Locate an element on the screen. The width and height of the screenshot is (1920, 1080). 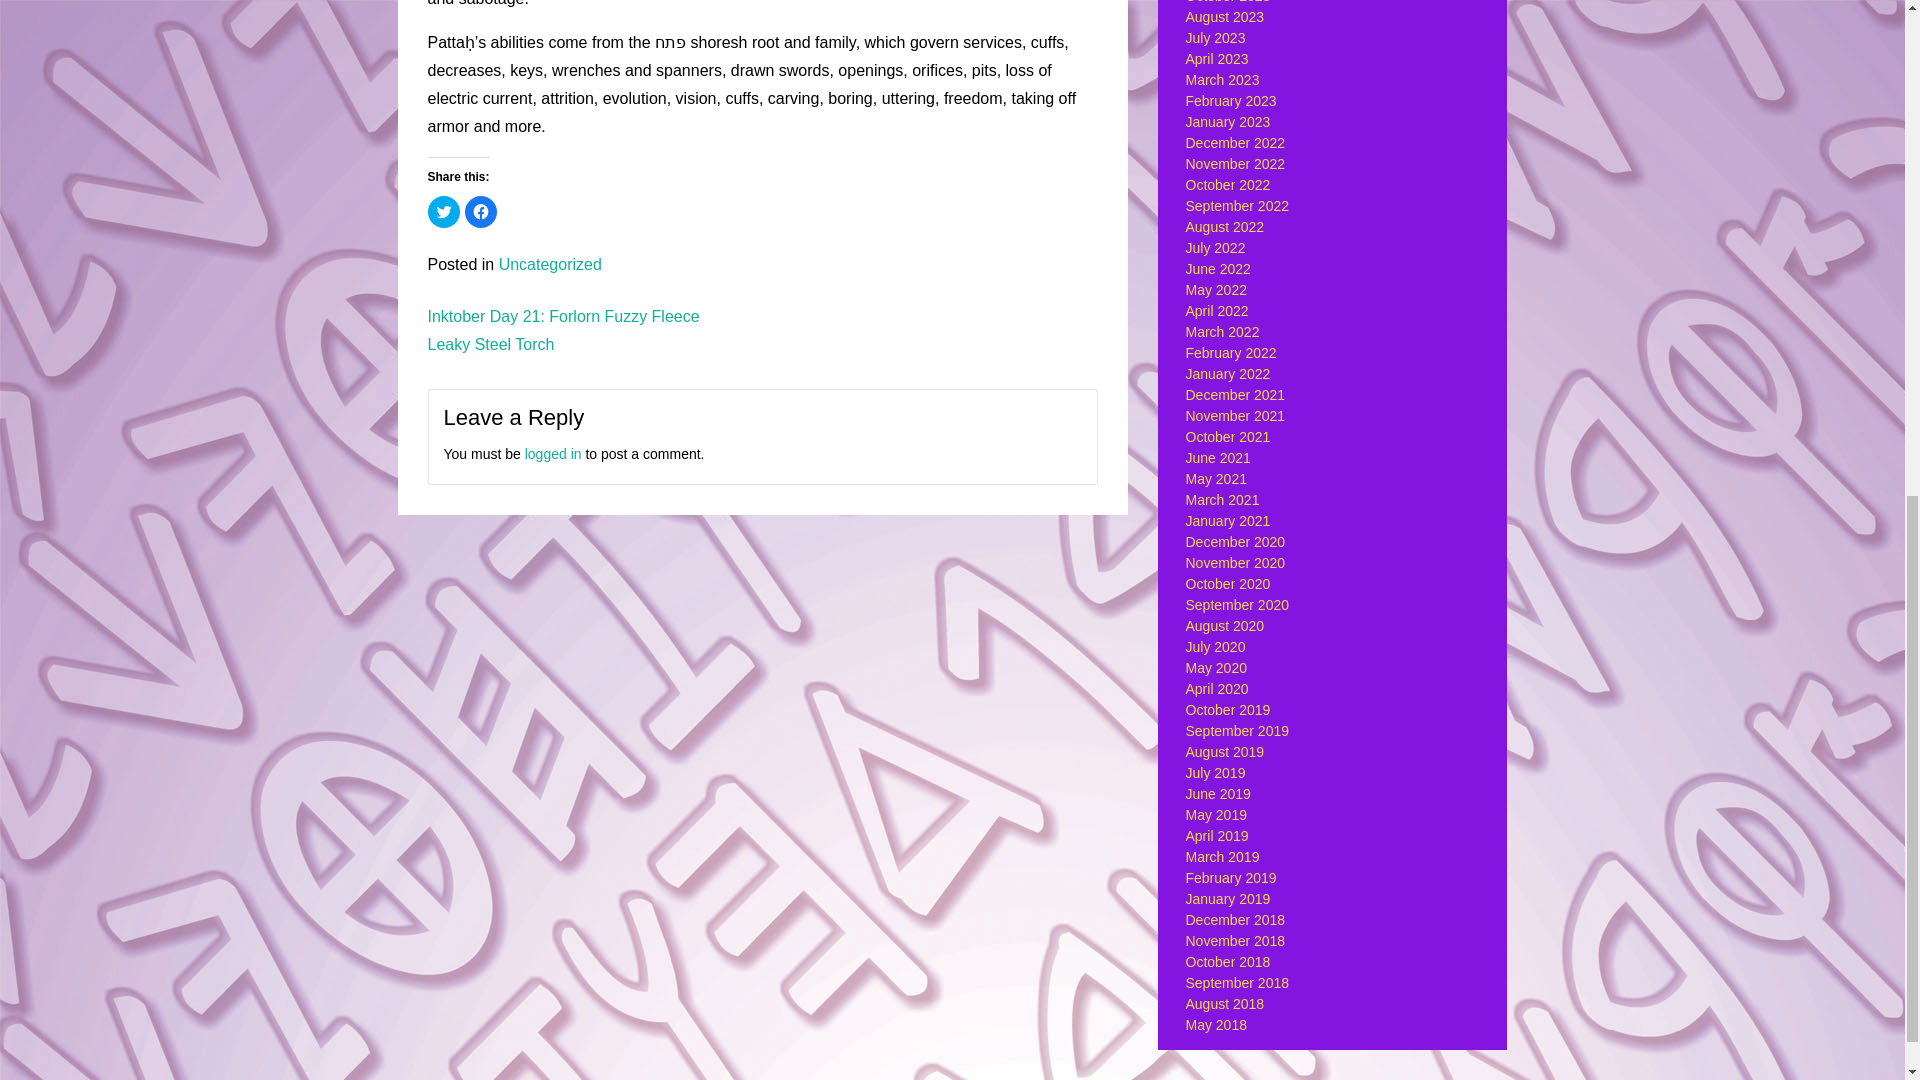
October 2023 is located at coordinates (1228, 2).